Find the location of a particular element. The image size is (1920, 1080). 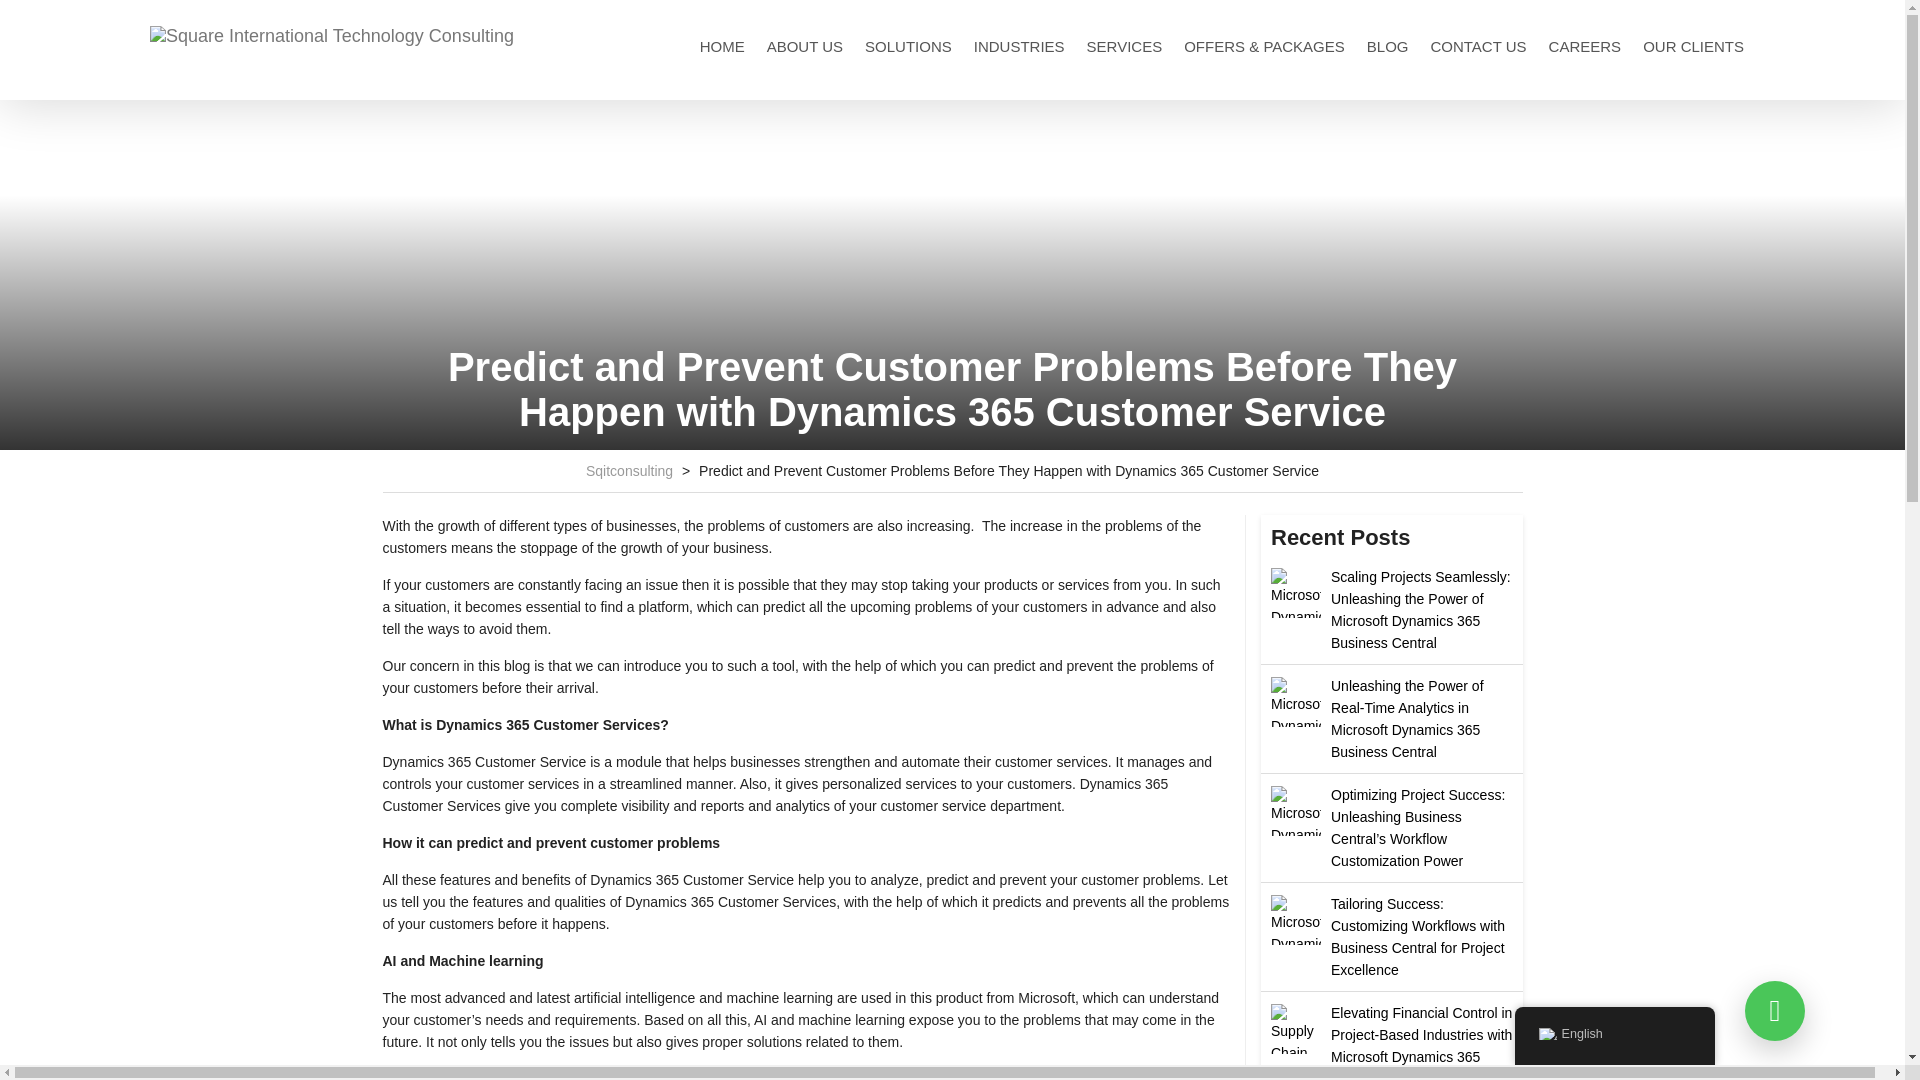

ABOUT US is located at coordinates (804, 46).